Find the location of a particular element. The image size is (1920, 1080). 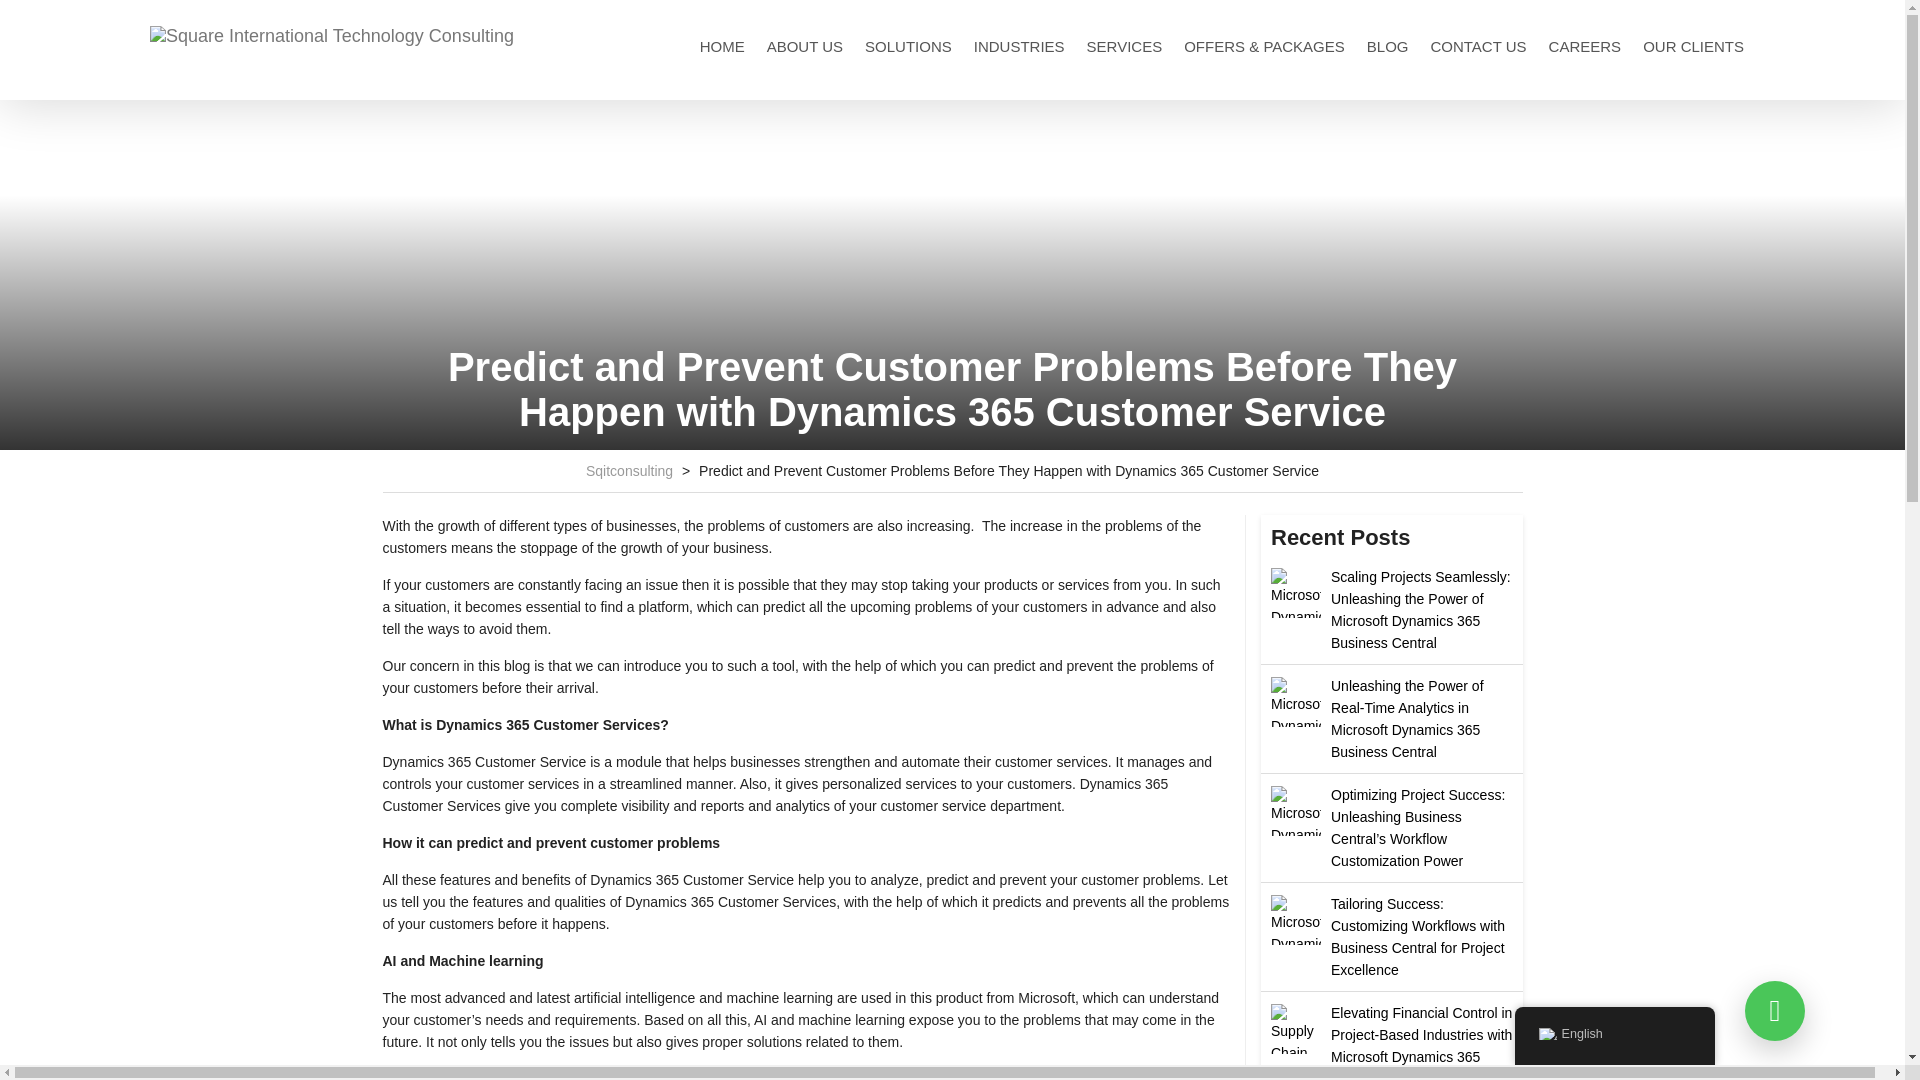

ABOUT US is located at coordinates (804, 46).